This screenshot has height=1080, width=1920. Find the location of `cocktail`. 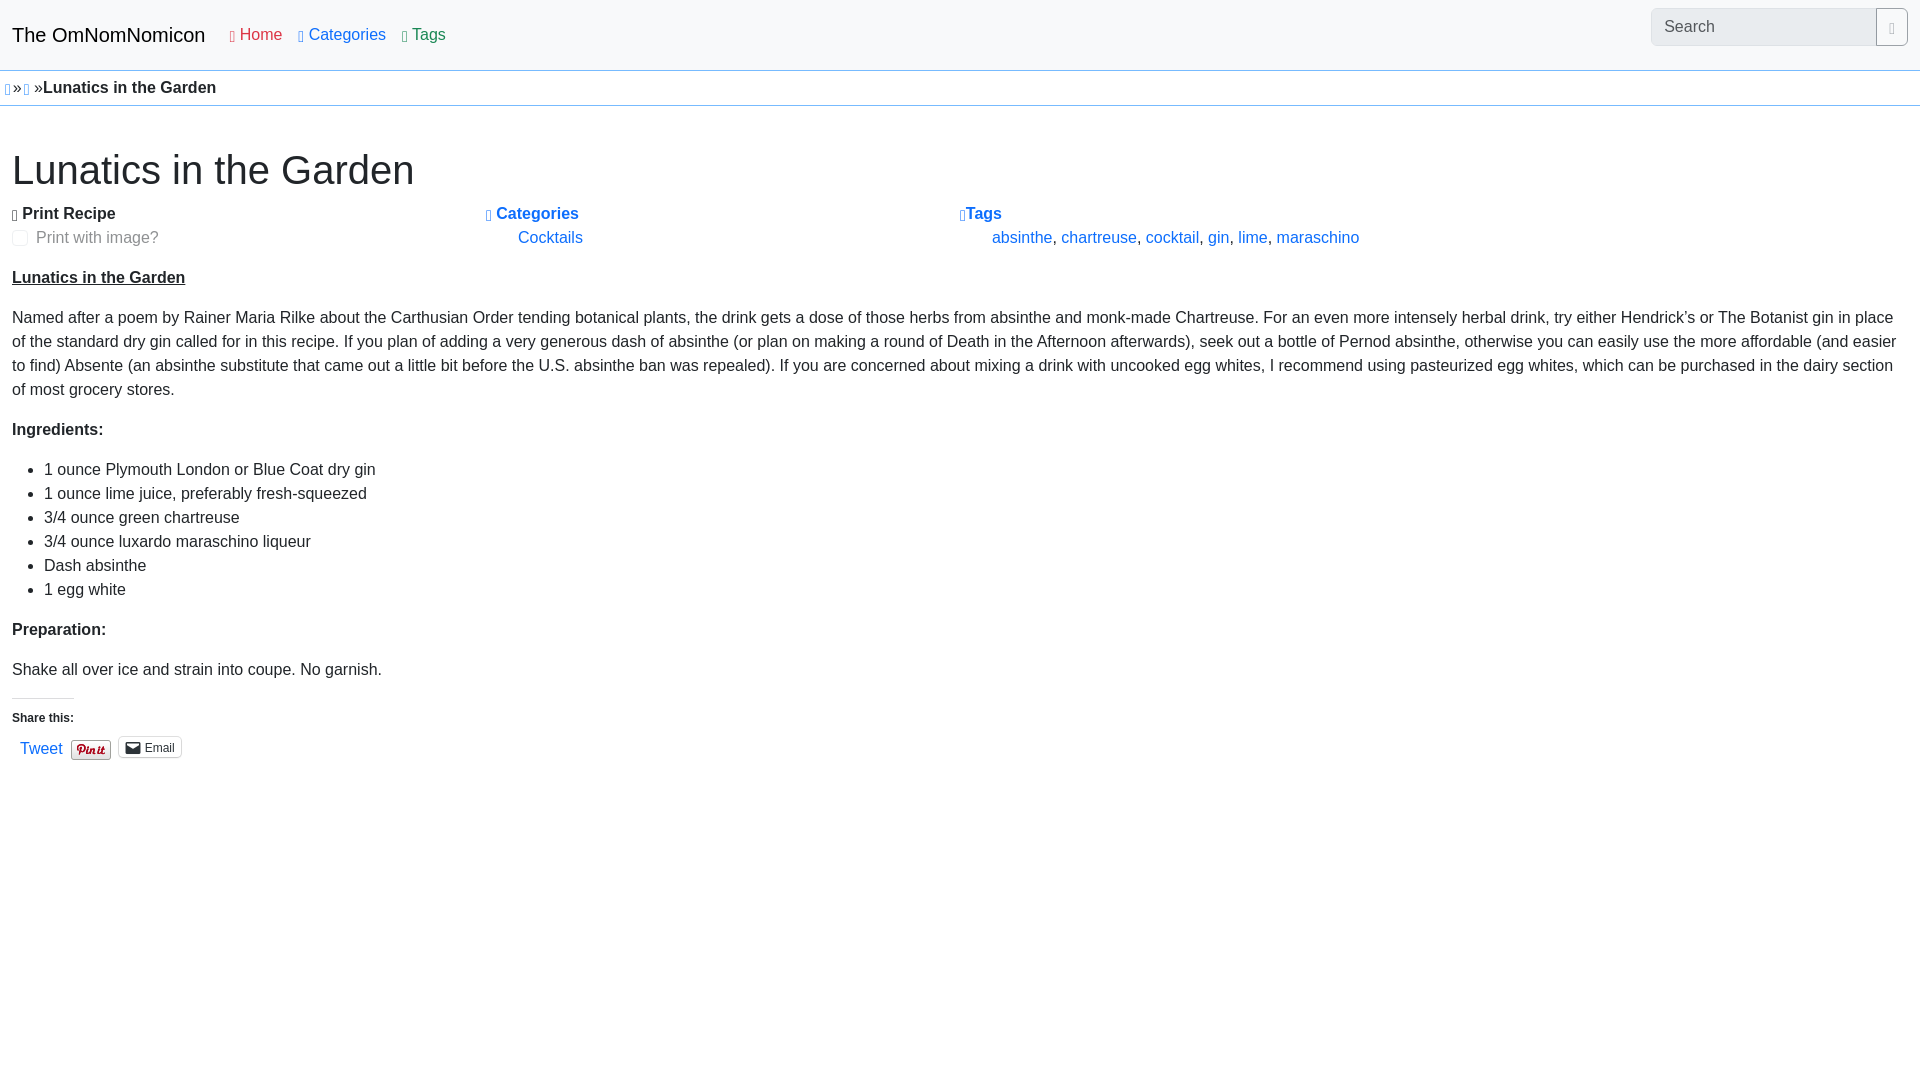

cocktail is located at coordinates (1172, 237).